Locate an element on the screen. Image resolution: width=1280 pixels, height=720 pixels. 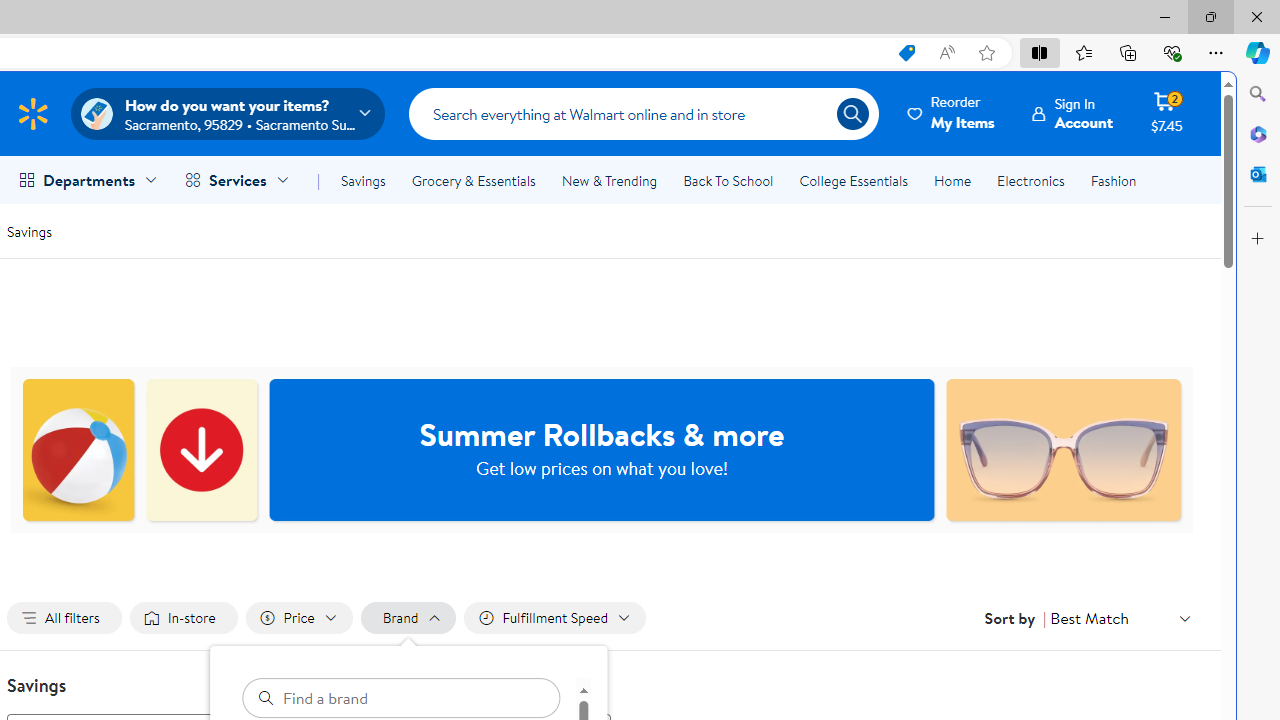
Filter by Fulfillment Speed not applied, activate to change is located at coordinates (554, 618).